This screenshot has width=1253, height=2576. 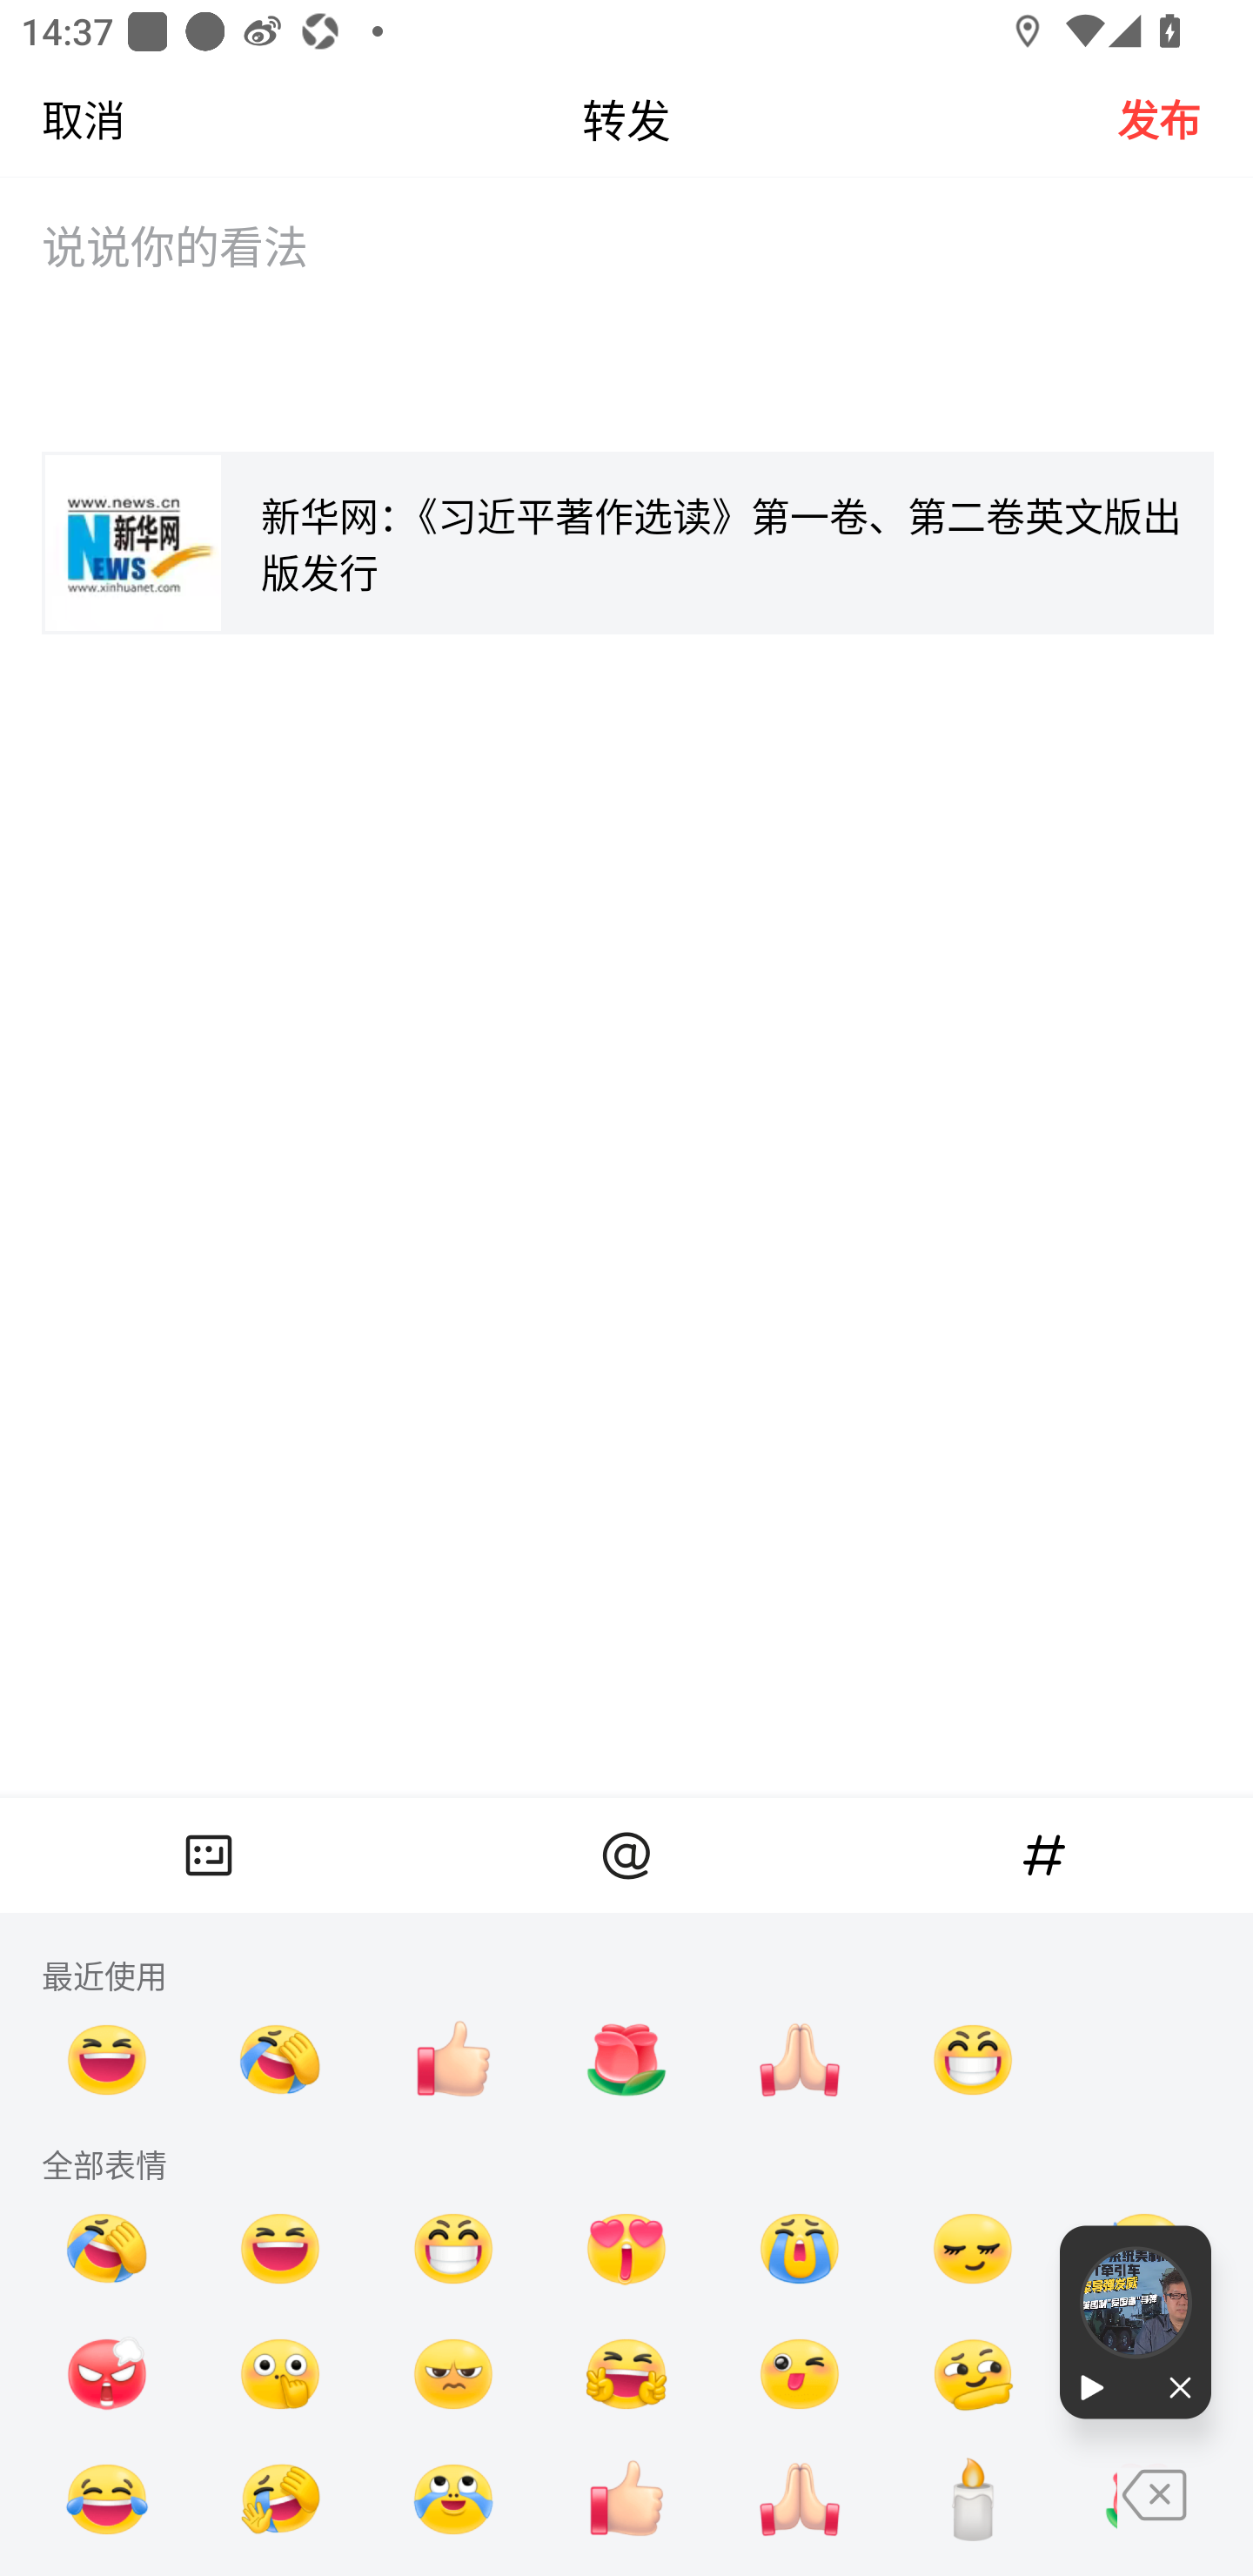 I want to click on [抠鼻], so click(x=280, y=2374).